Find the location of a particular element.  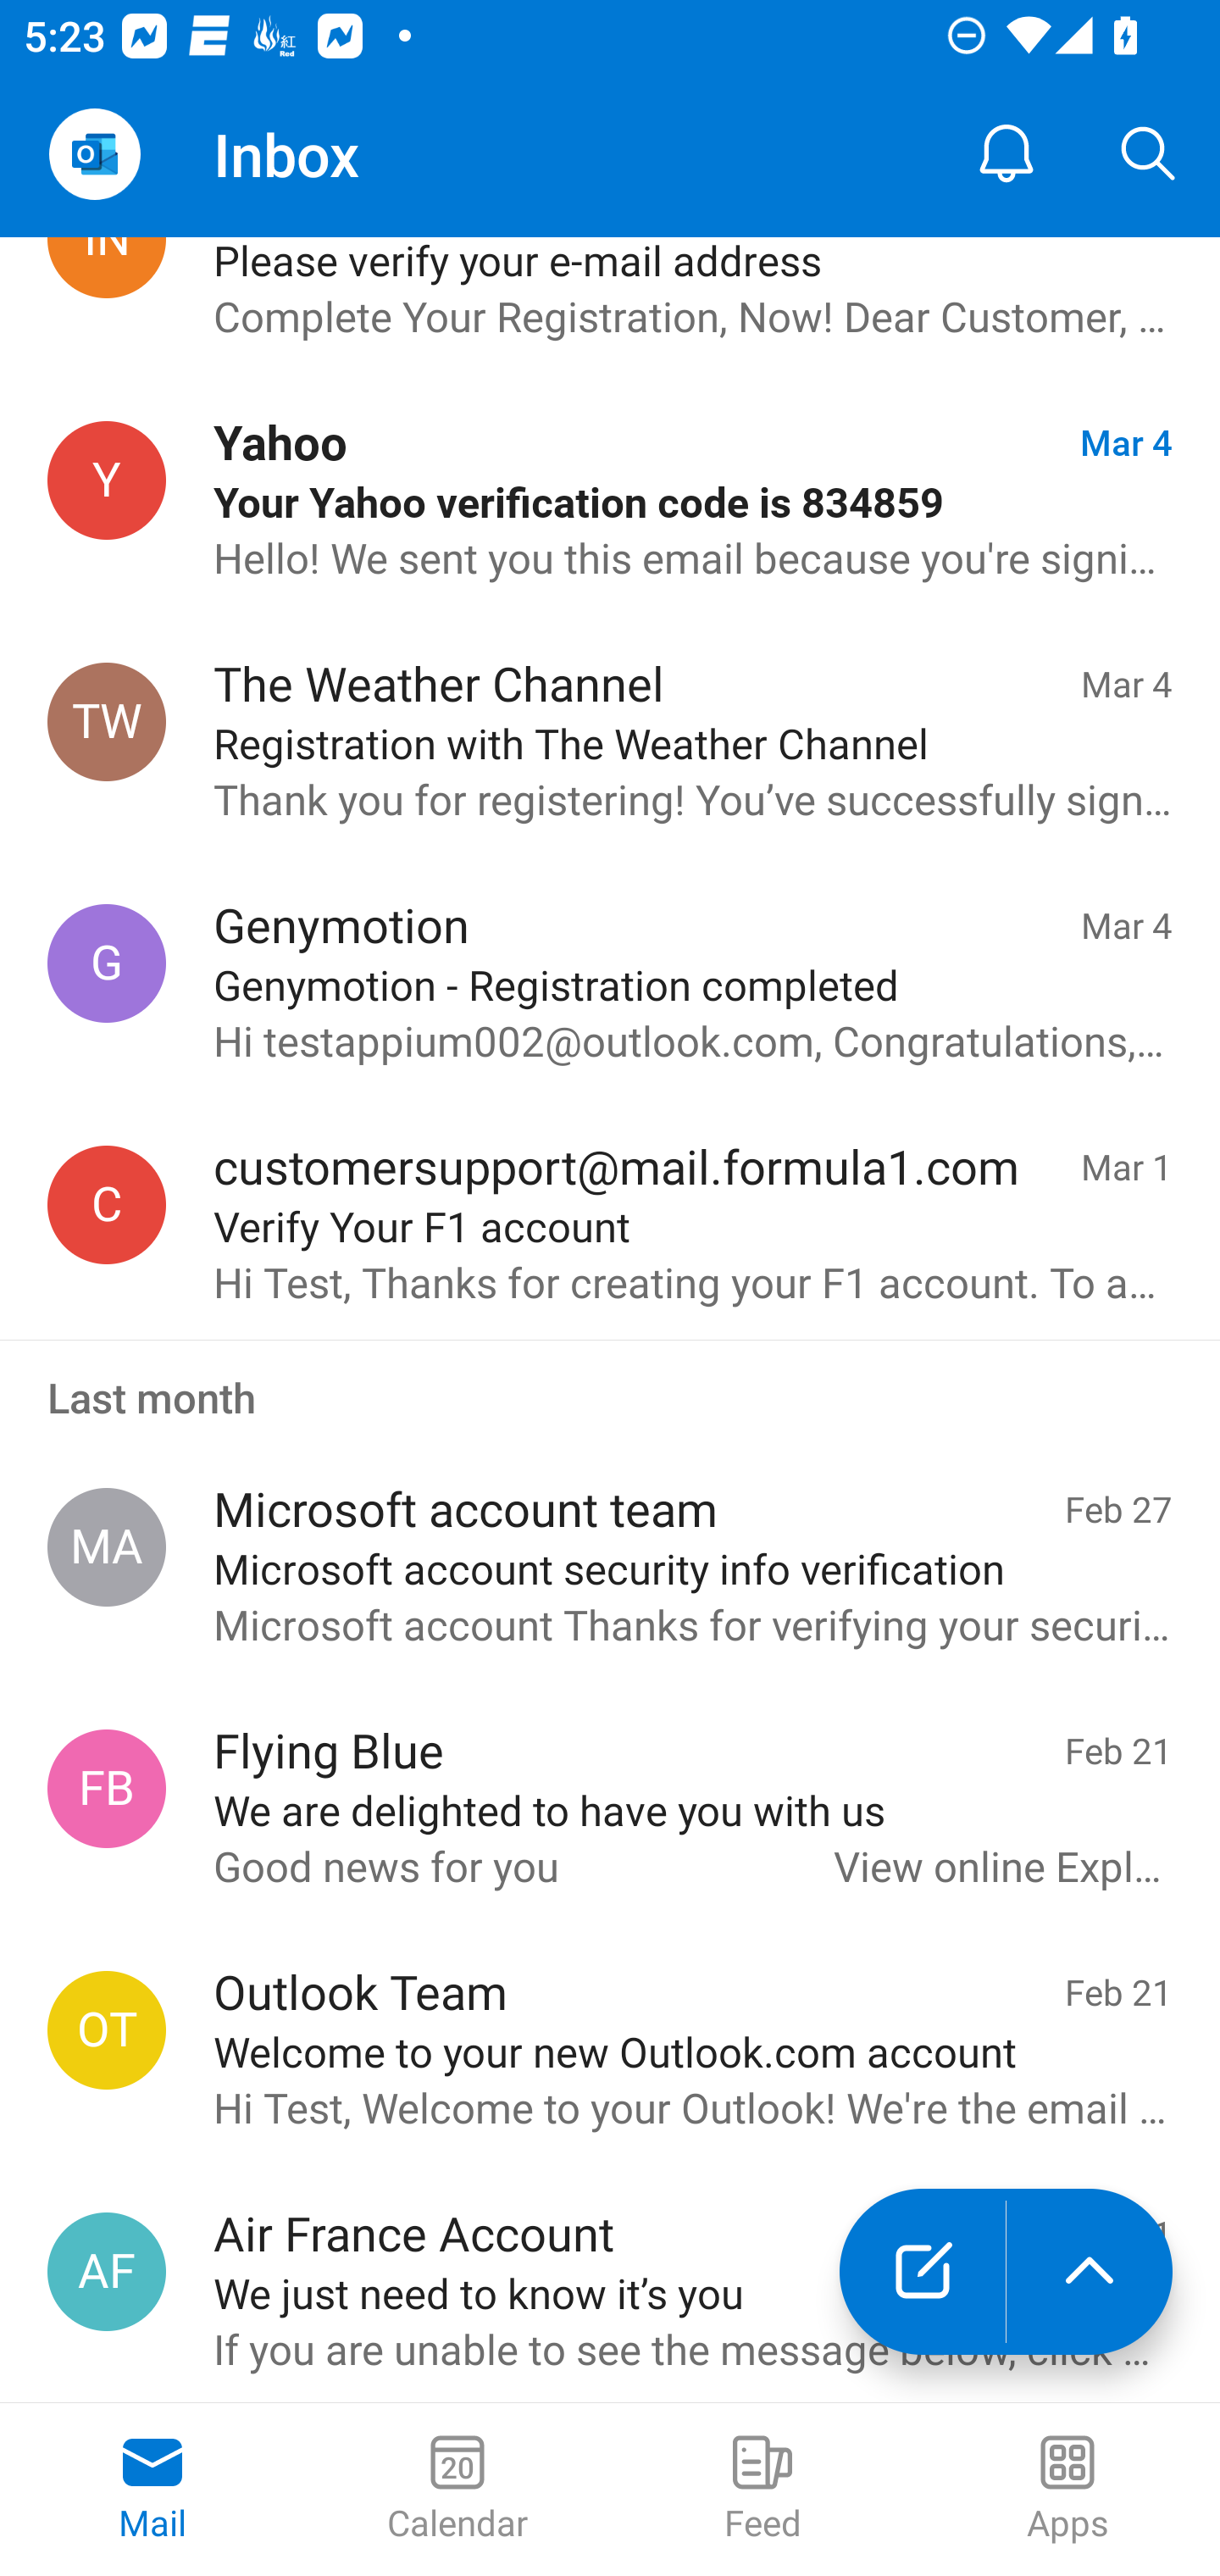

Flying Blue, do_not_reply@info-flyingblue.com is located at coordinates (107, 1787).